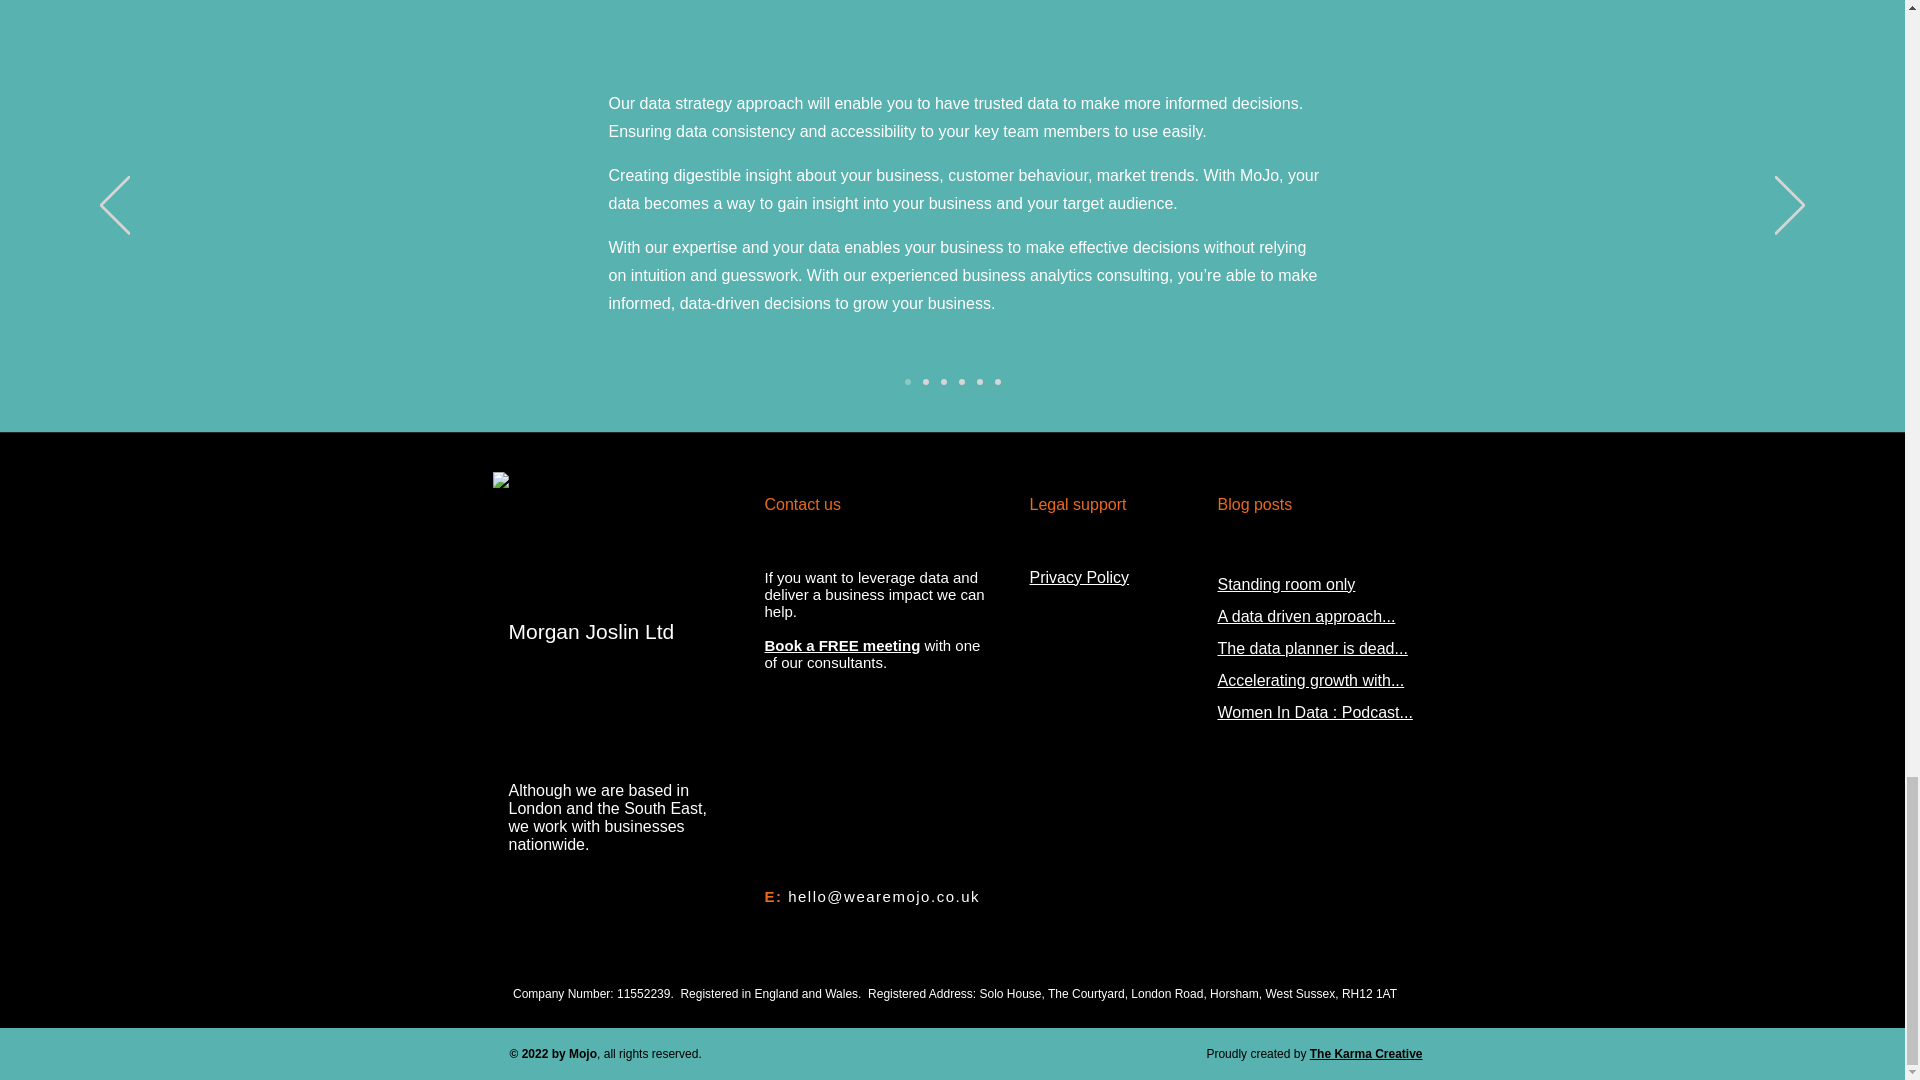  Describe the element at coordinates (1078, 504) in the screenshot. I see `Legal support` at that location.